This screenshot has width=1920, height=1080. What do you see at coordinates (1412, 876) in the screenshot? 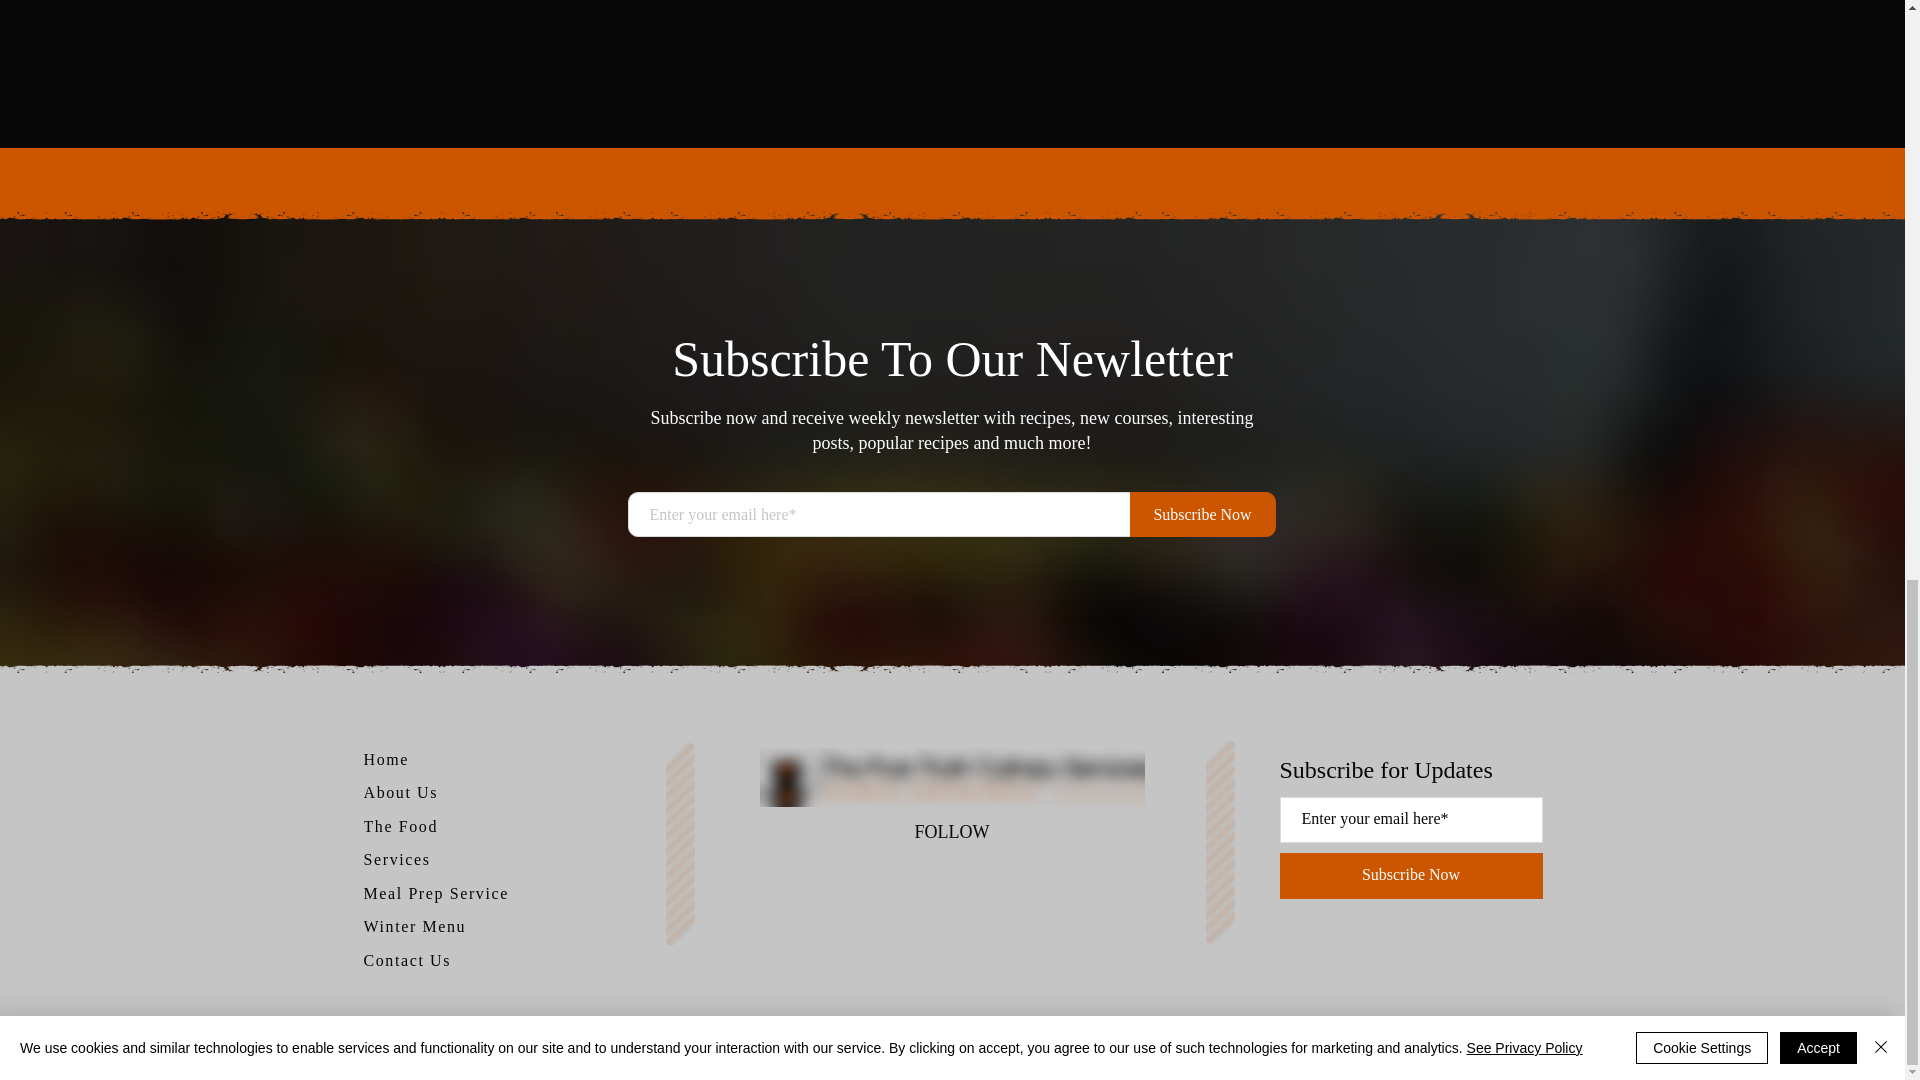
I see `Subscribe Now` at bounding box center [1412, 876].